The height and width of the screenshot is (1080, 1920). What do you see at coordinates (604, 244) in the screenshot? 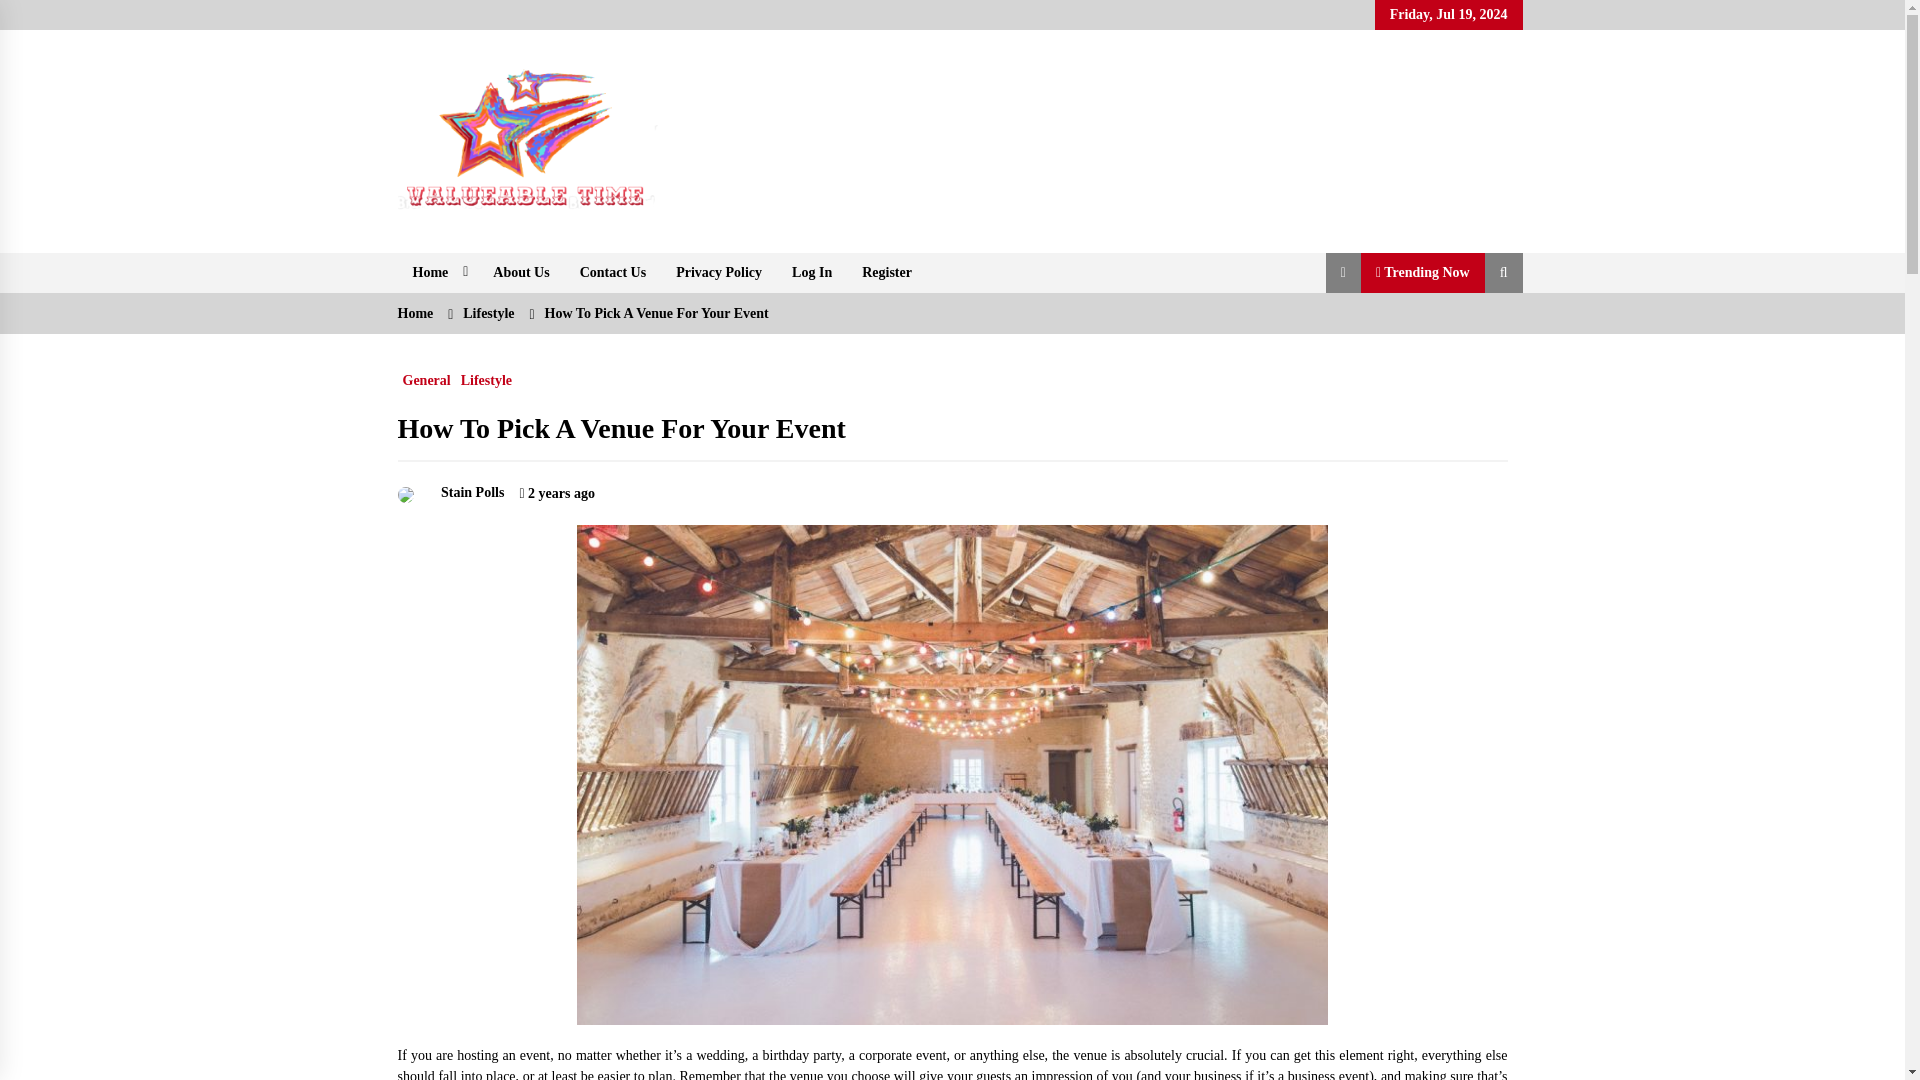
I see `Time and tide wait for none` at bounding box center [604, 244].